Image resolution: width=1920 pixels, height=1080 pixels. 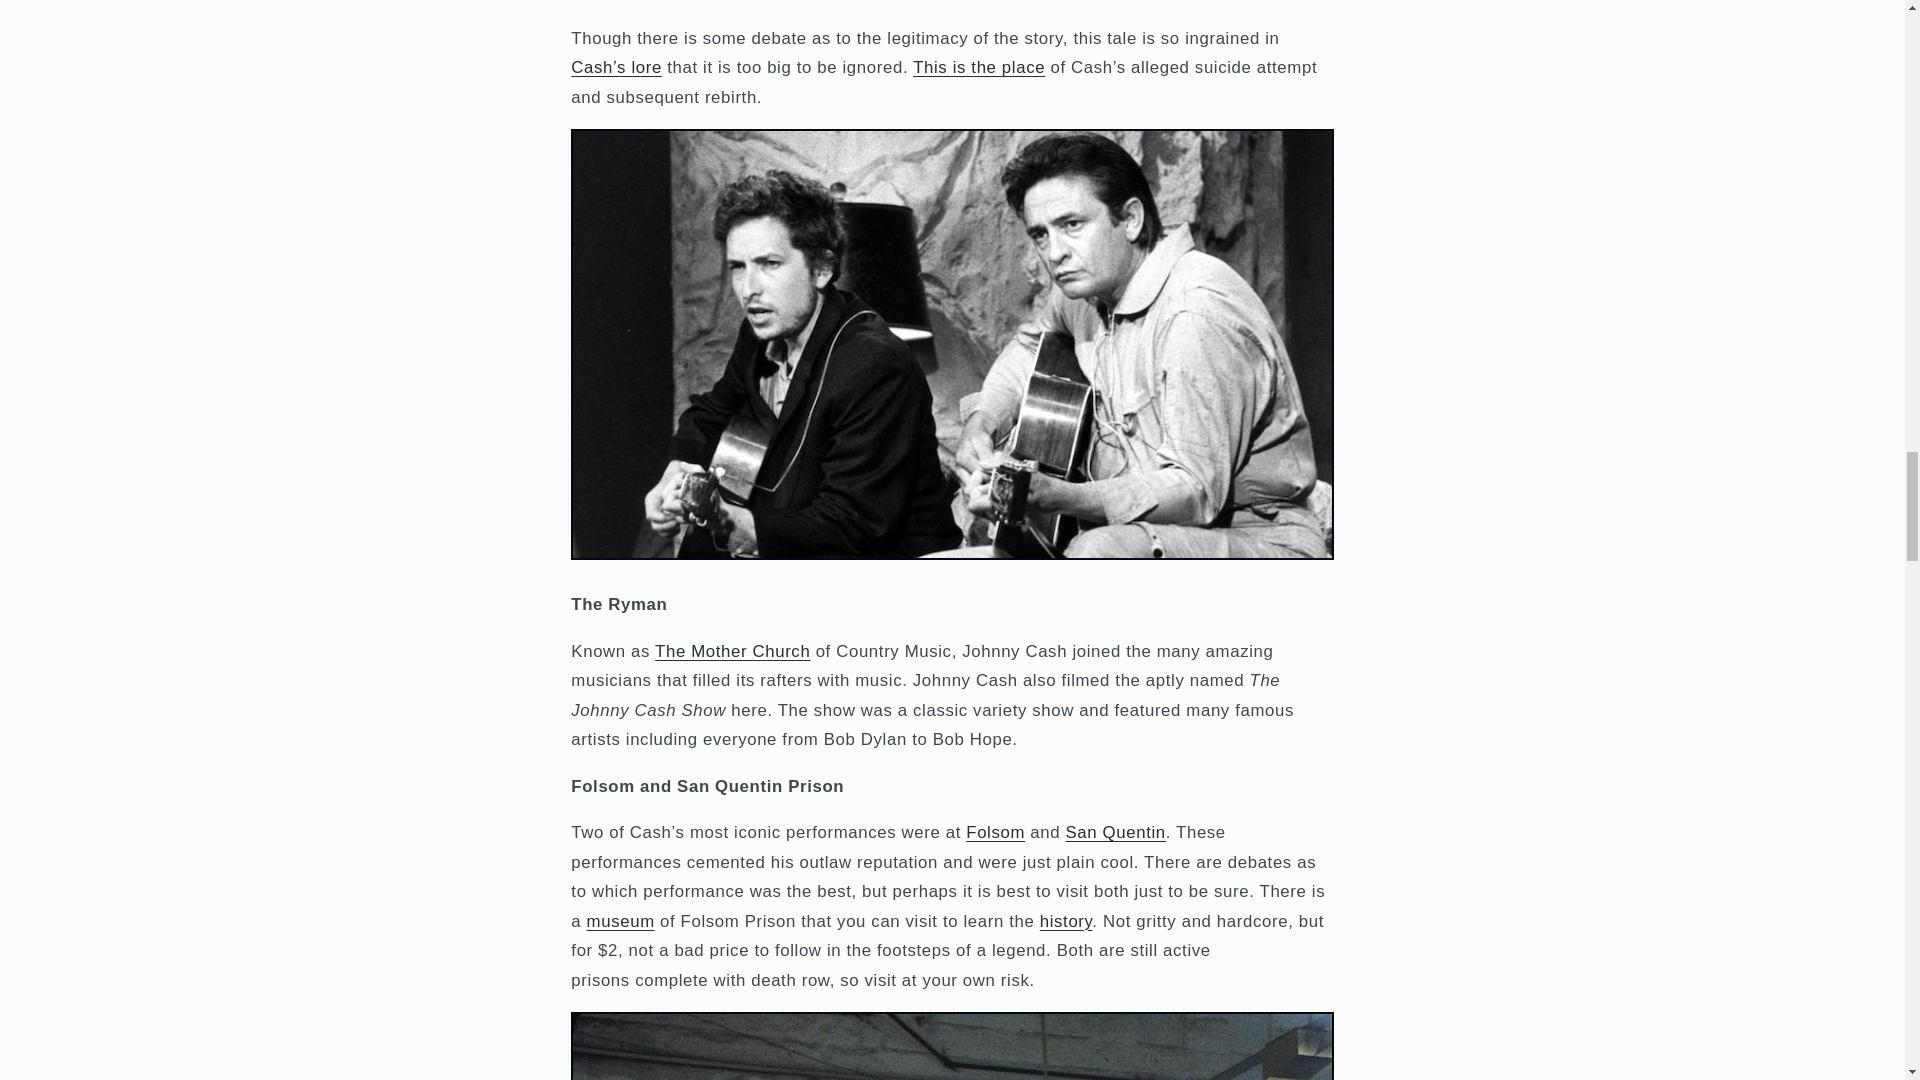 What do you see at coordinates (1115, 832) in the screenshot?
I see `San Quentin State Prison` at bounding box center [1115, 832].